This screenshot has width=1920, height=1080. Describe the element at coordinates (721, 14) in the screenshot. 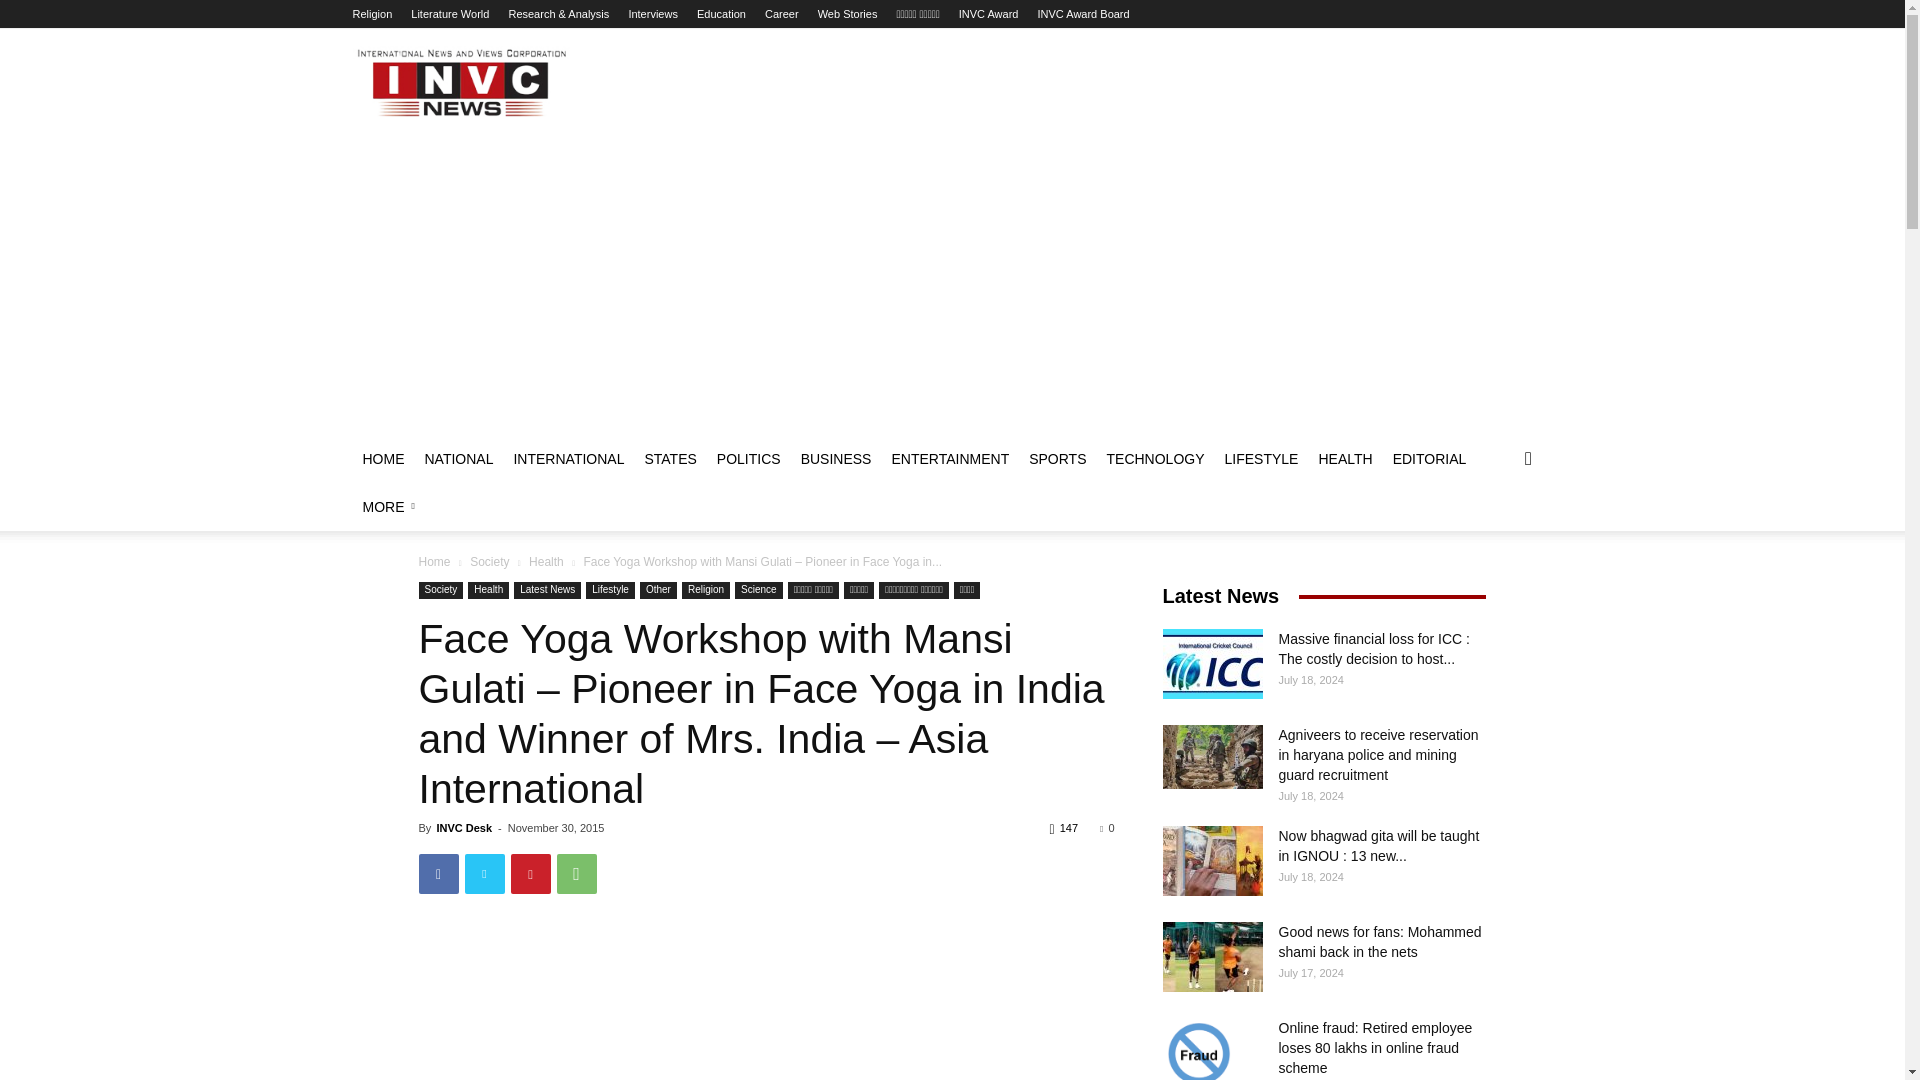

I see `Education` at that location.